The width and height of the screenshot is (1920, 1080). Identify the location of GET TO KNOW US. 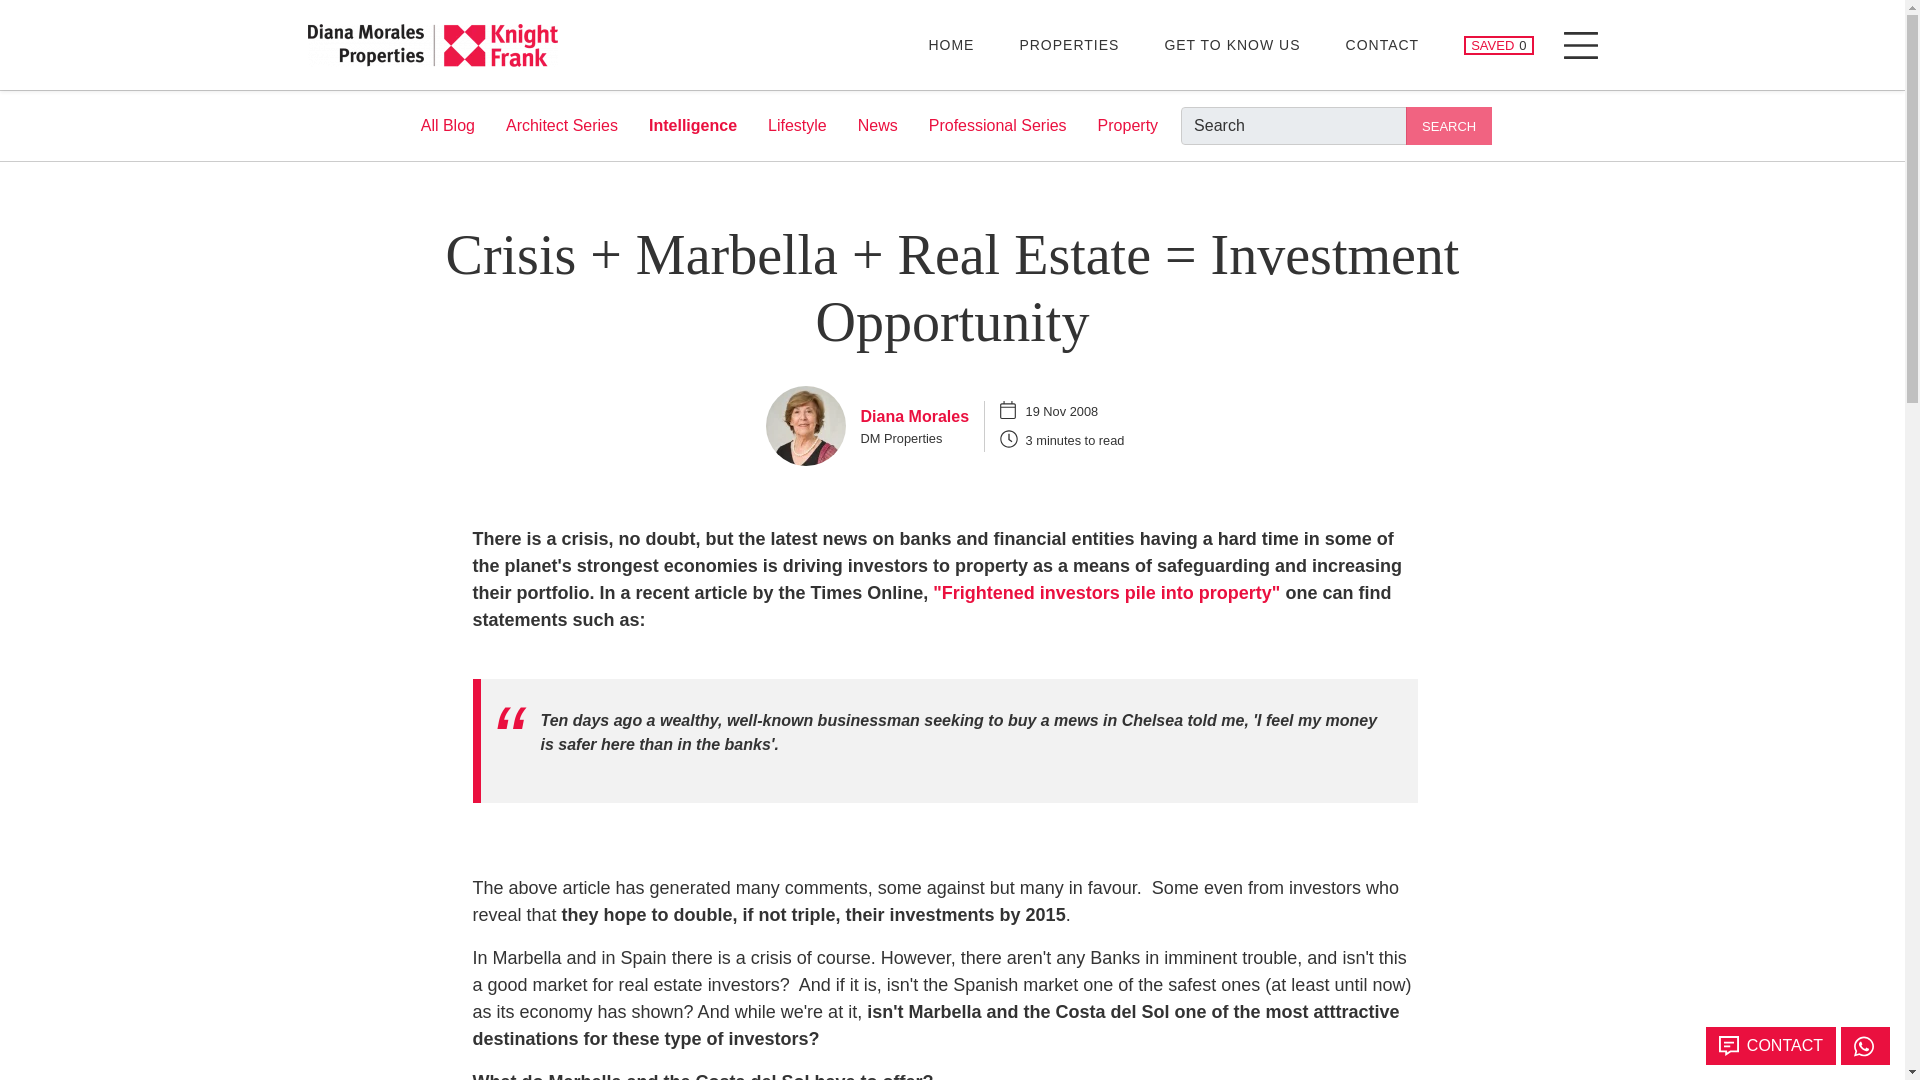
(878, 125).